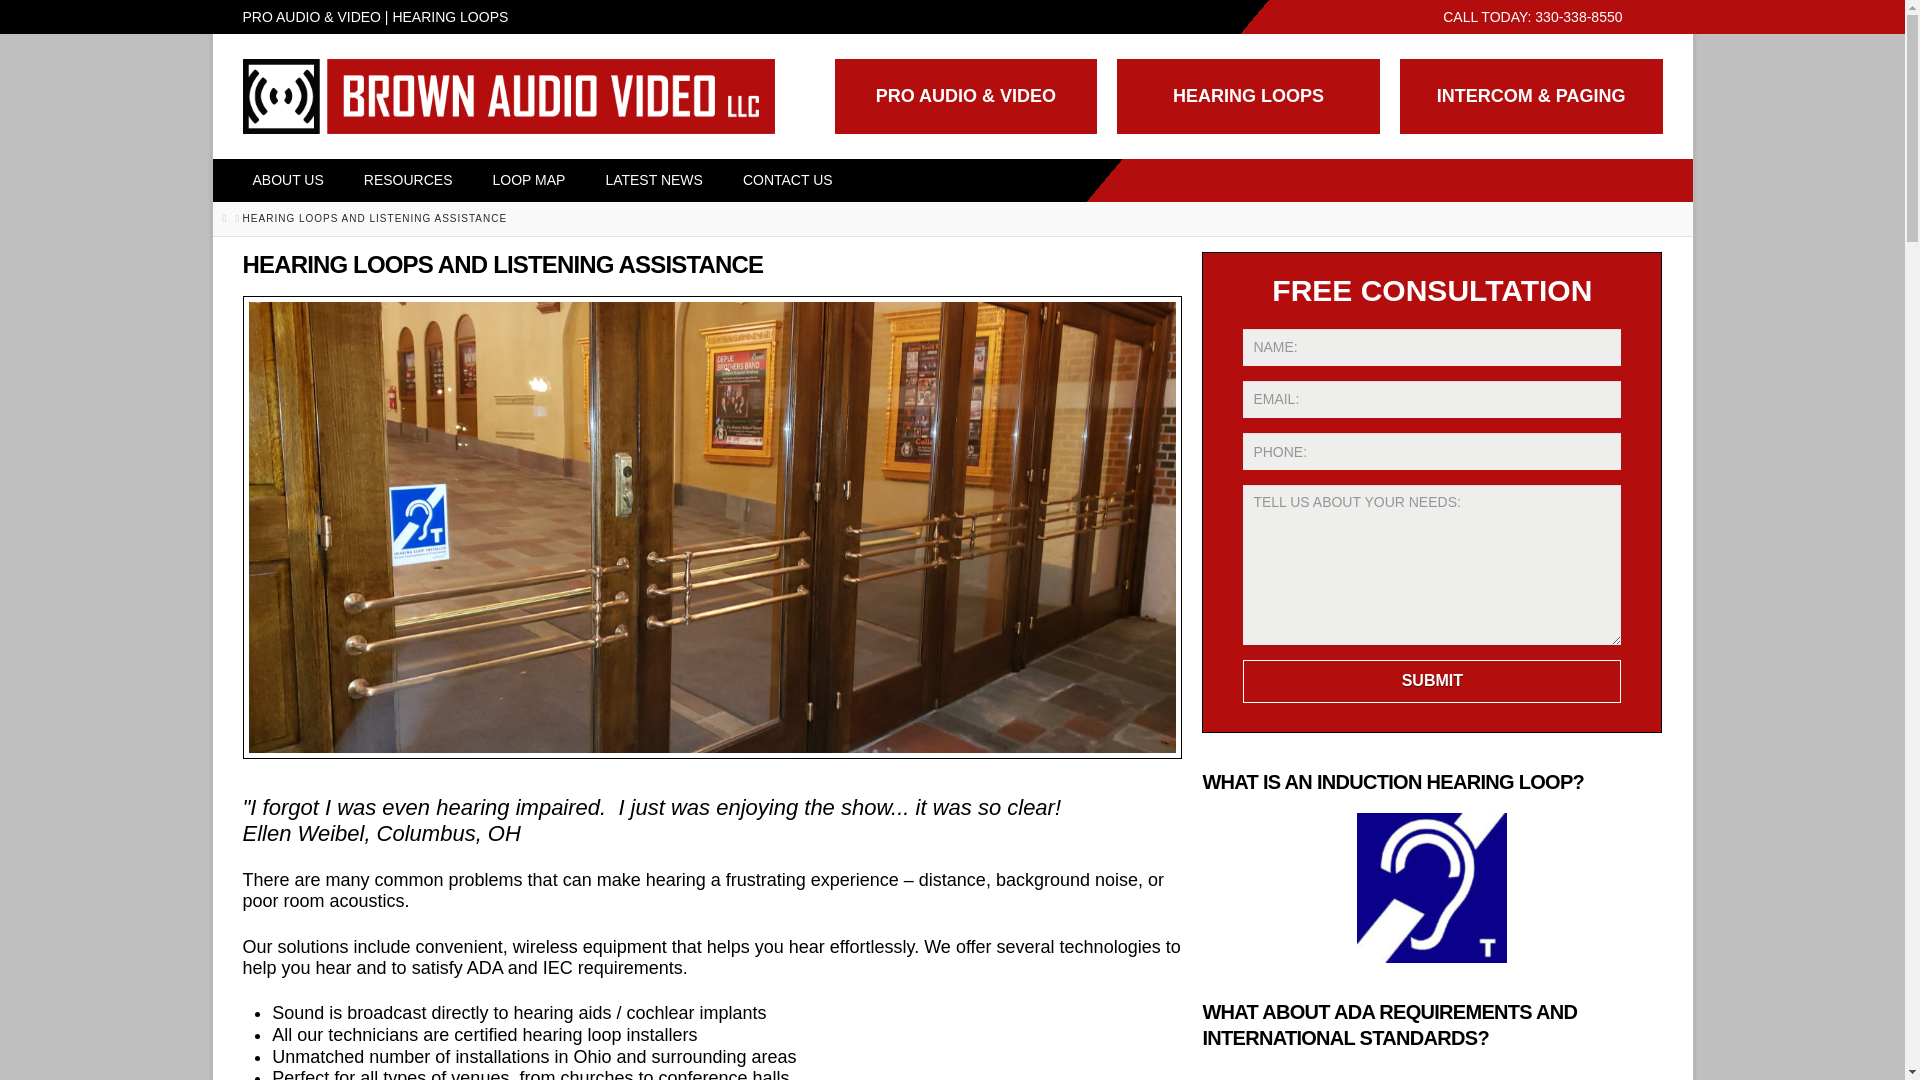 The image size is (1920, 1080). I want to click on 330-338-8550, so click(1578, 16).